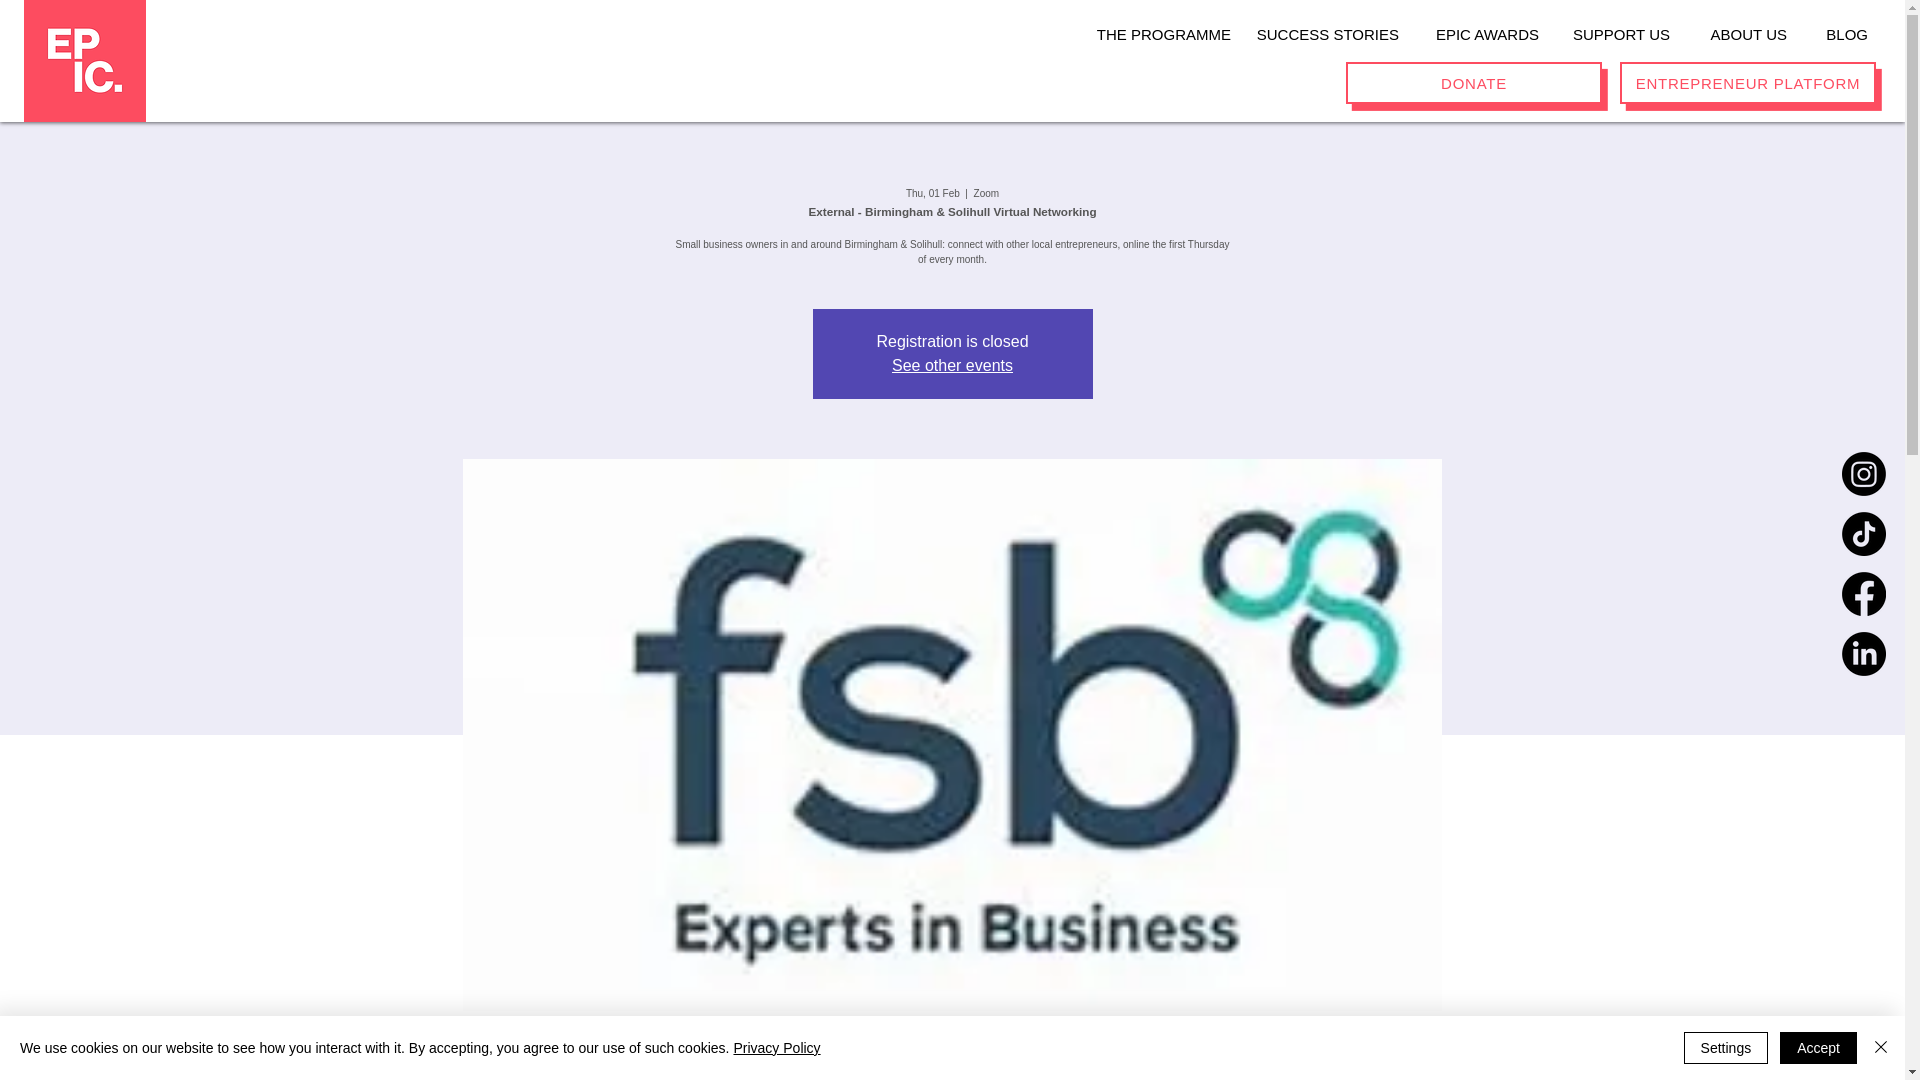 The width and height of the screenshot is (1920, 1080). I want to click on SUPPORT US, so click(1612, 26).